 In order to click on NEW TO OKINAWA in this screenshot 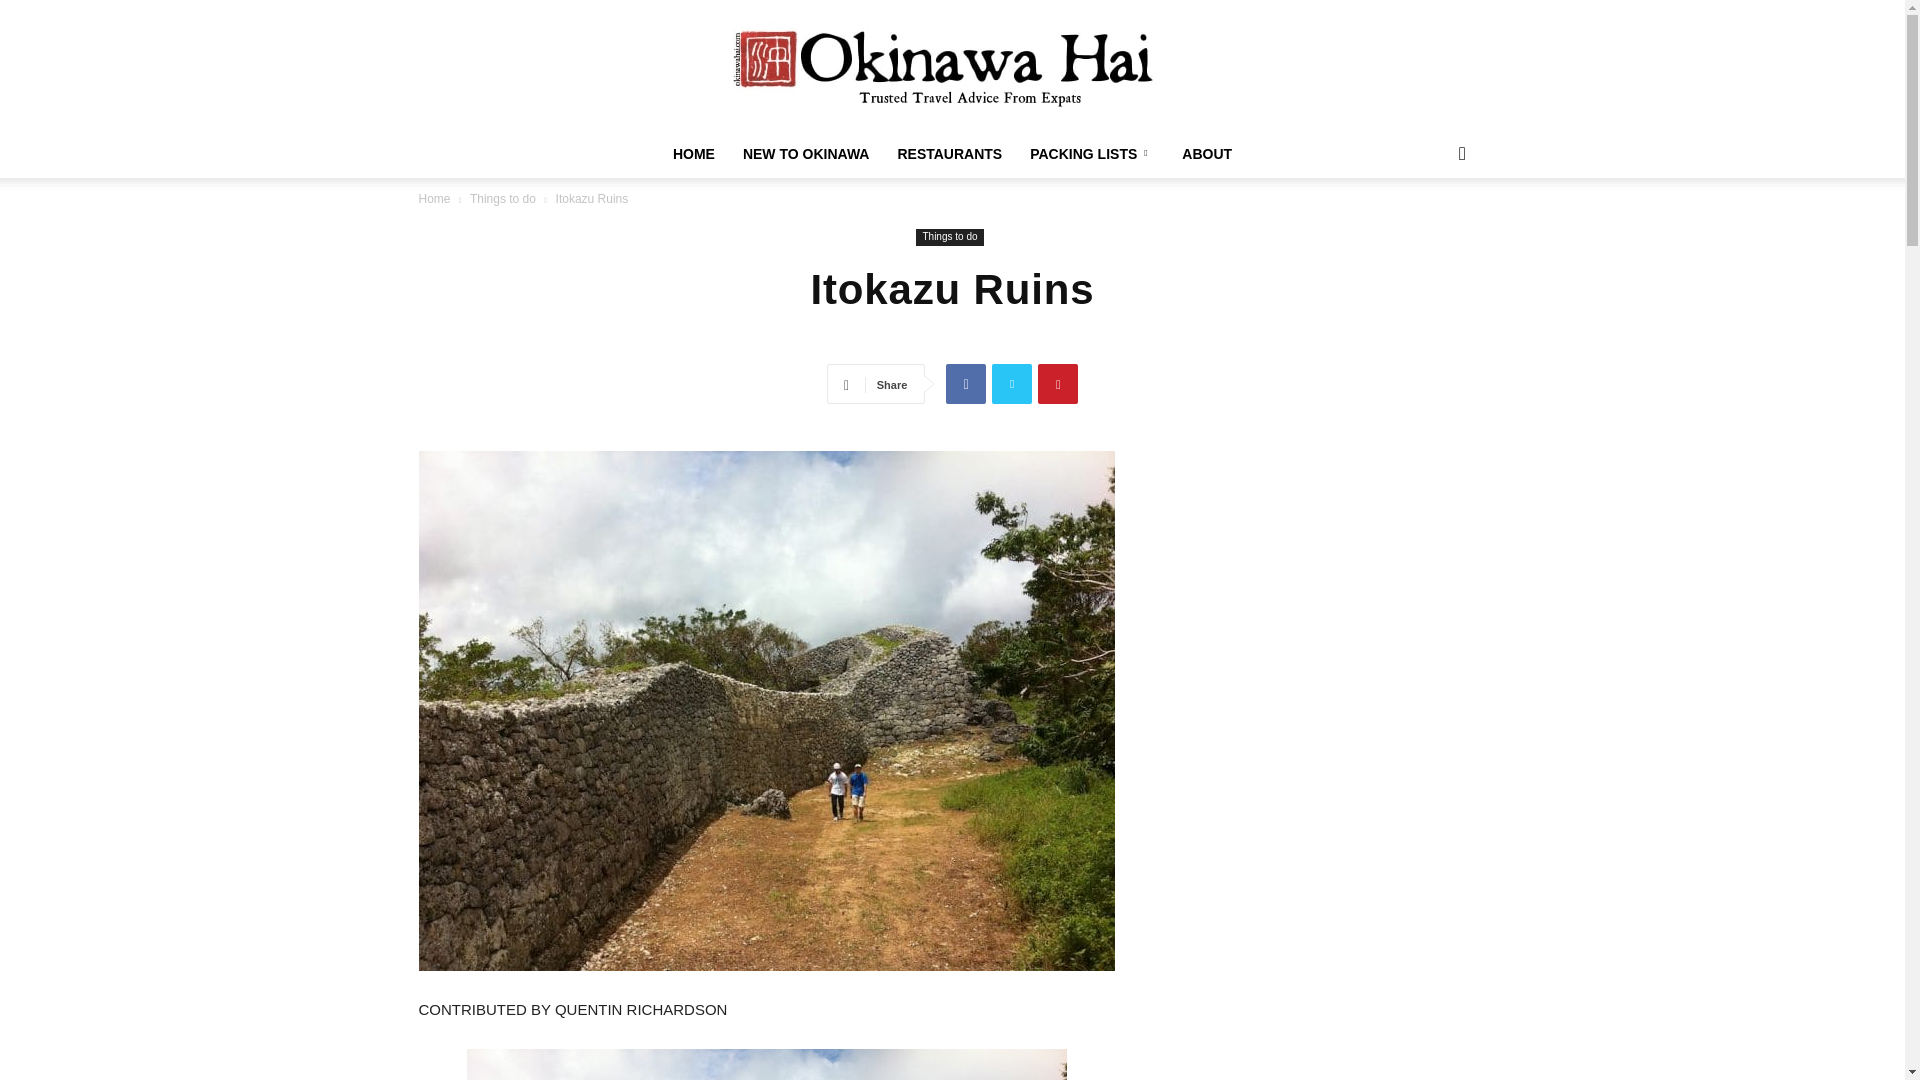, I will do `click(806, 154)`.